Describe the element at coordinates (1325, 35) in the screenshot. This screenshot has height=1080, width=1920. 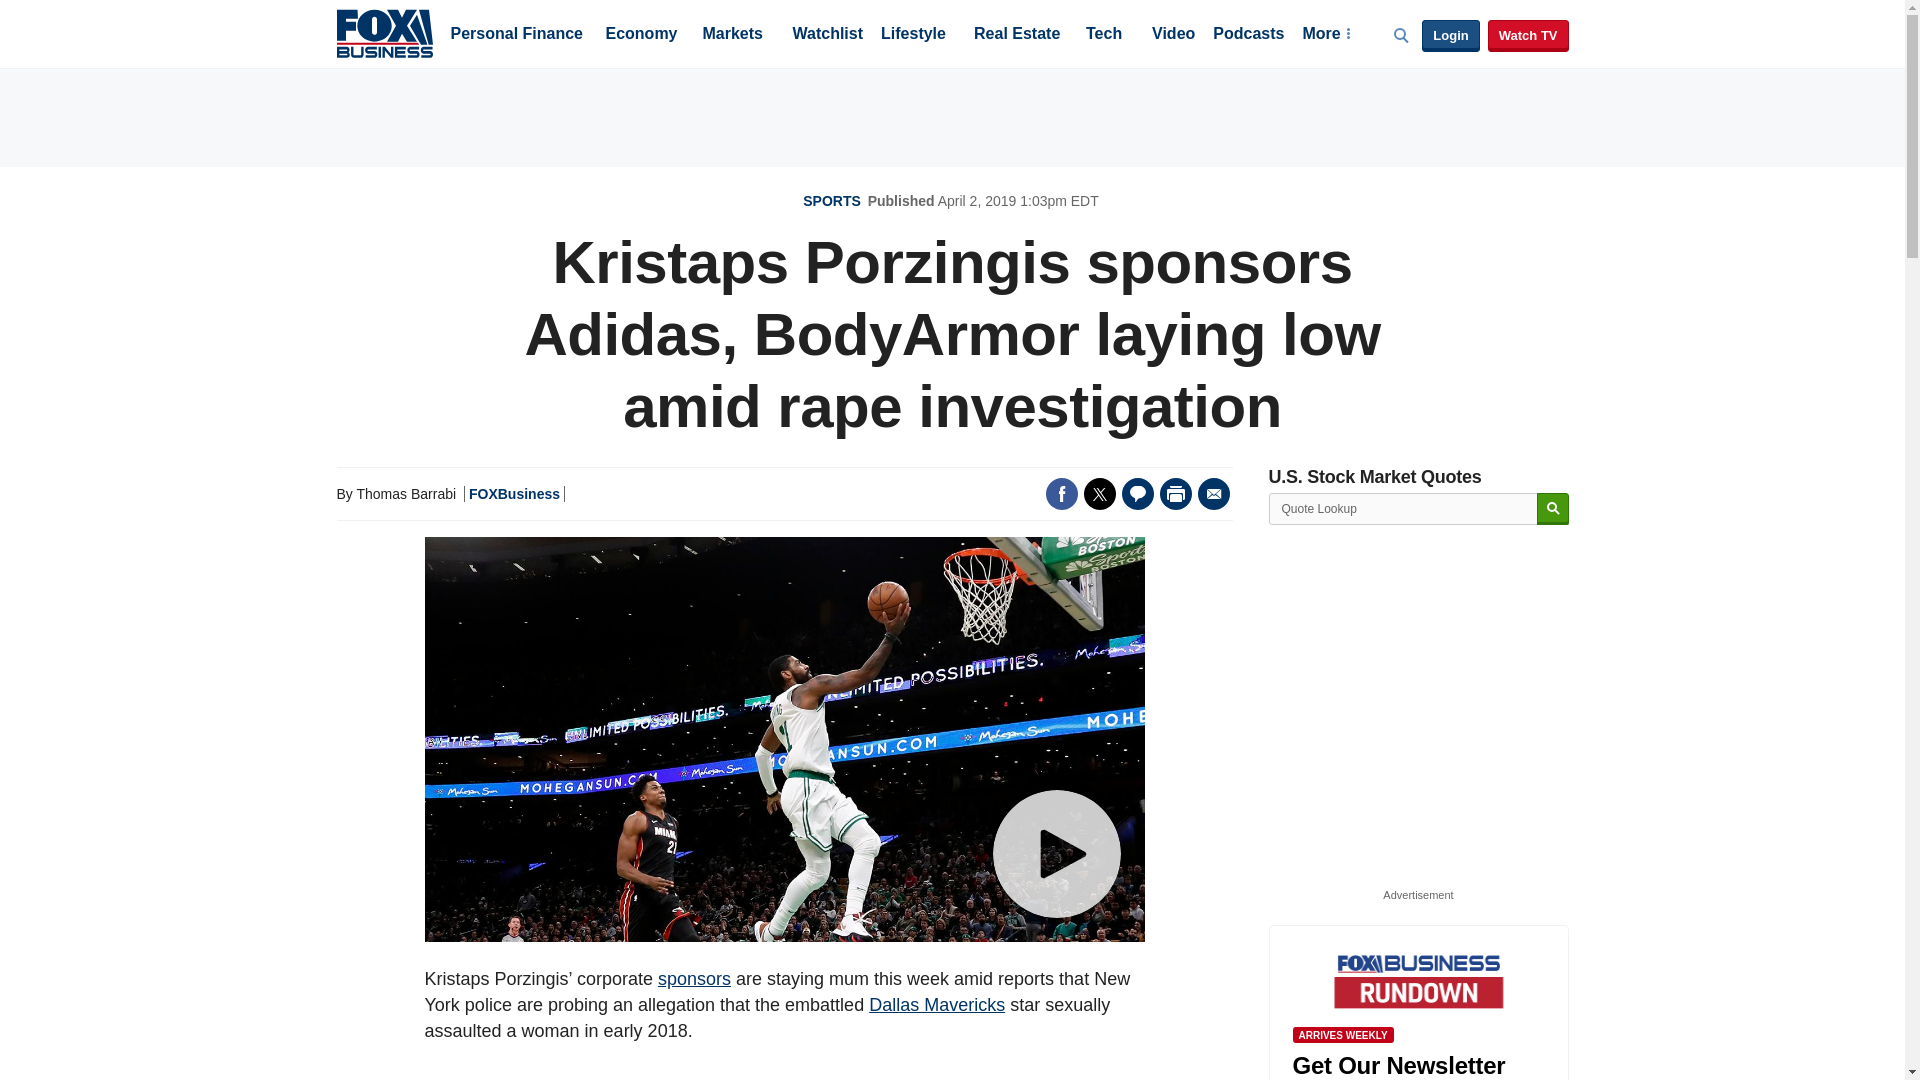
I see `More` at that location.